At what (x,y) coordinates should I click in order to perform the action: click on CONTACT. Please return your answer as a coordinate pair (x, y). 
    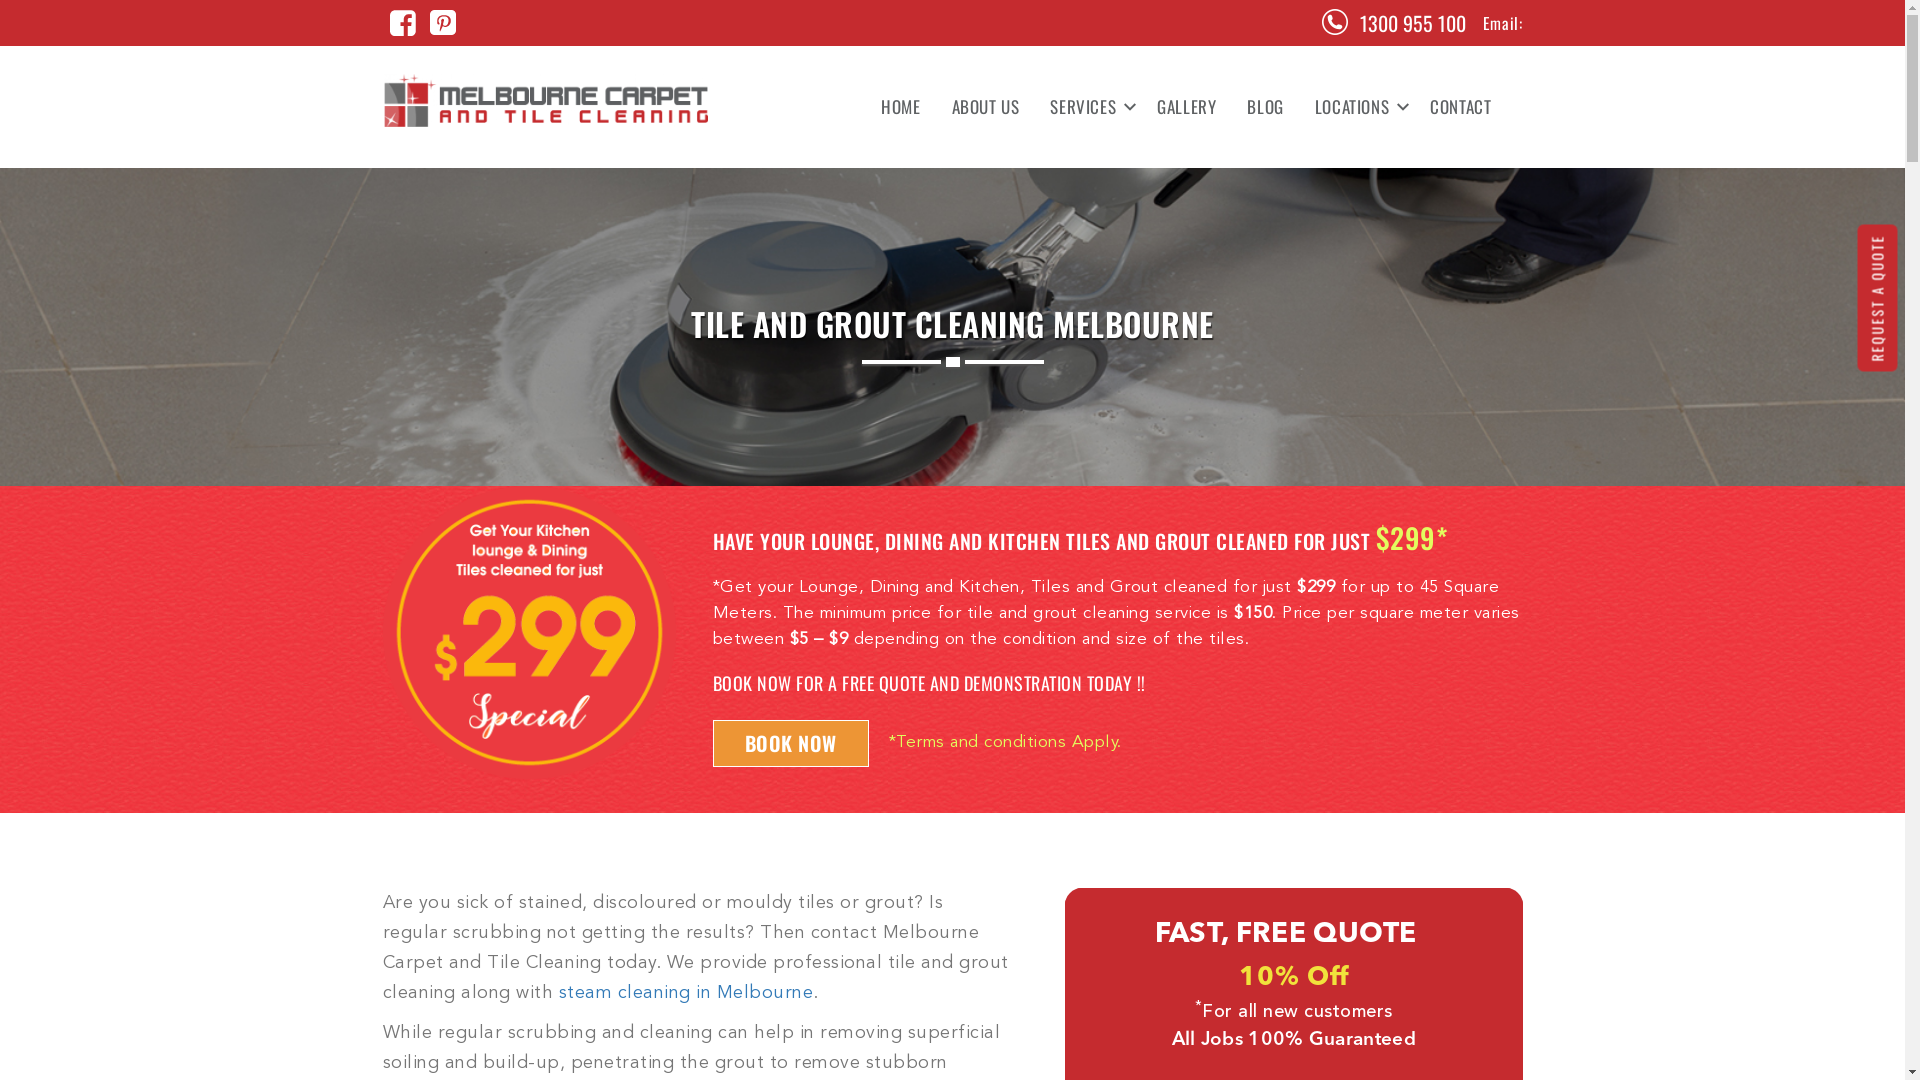
    Looking at the image, I should click on (1453, 107).